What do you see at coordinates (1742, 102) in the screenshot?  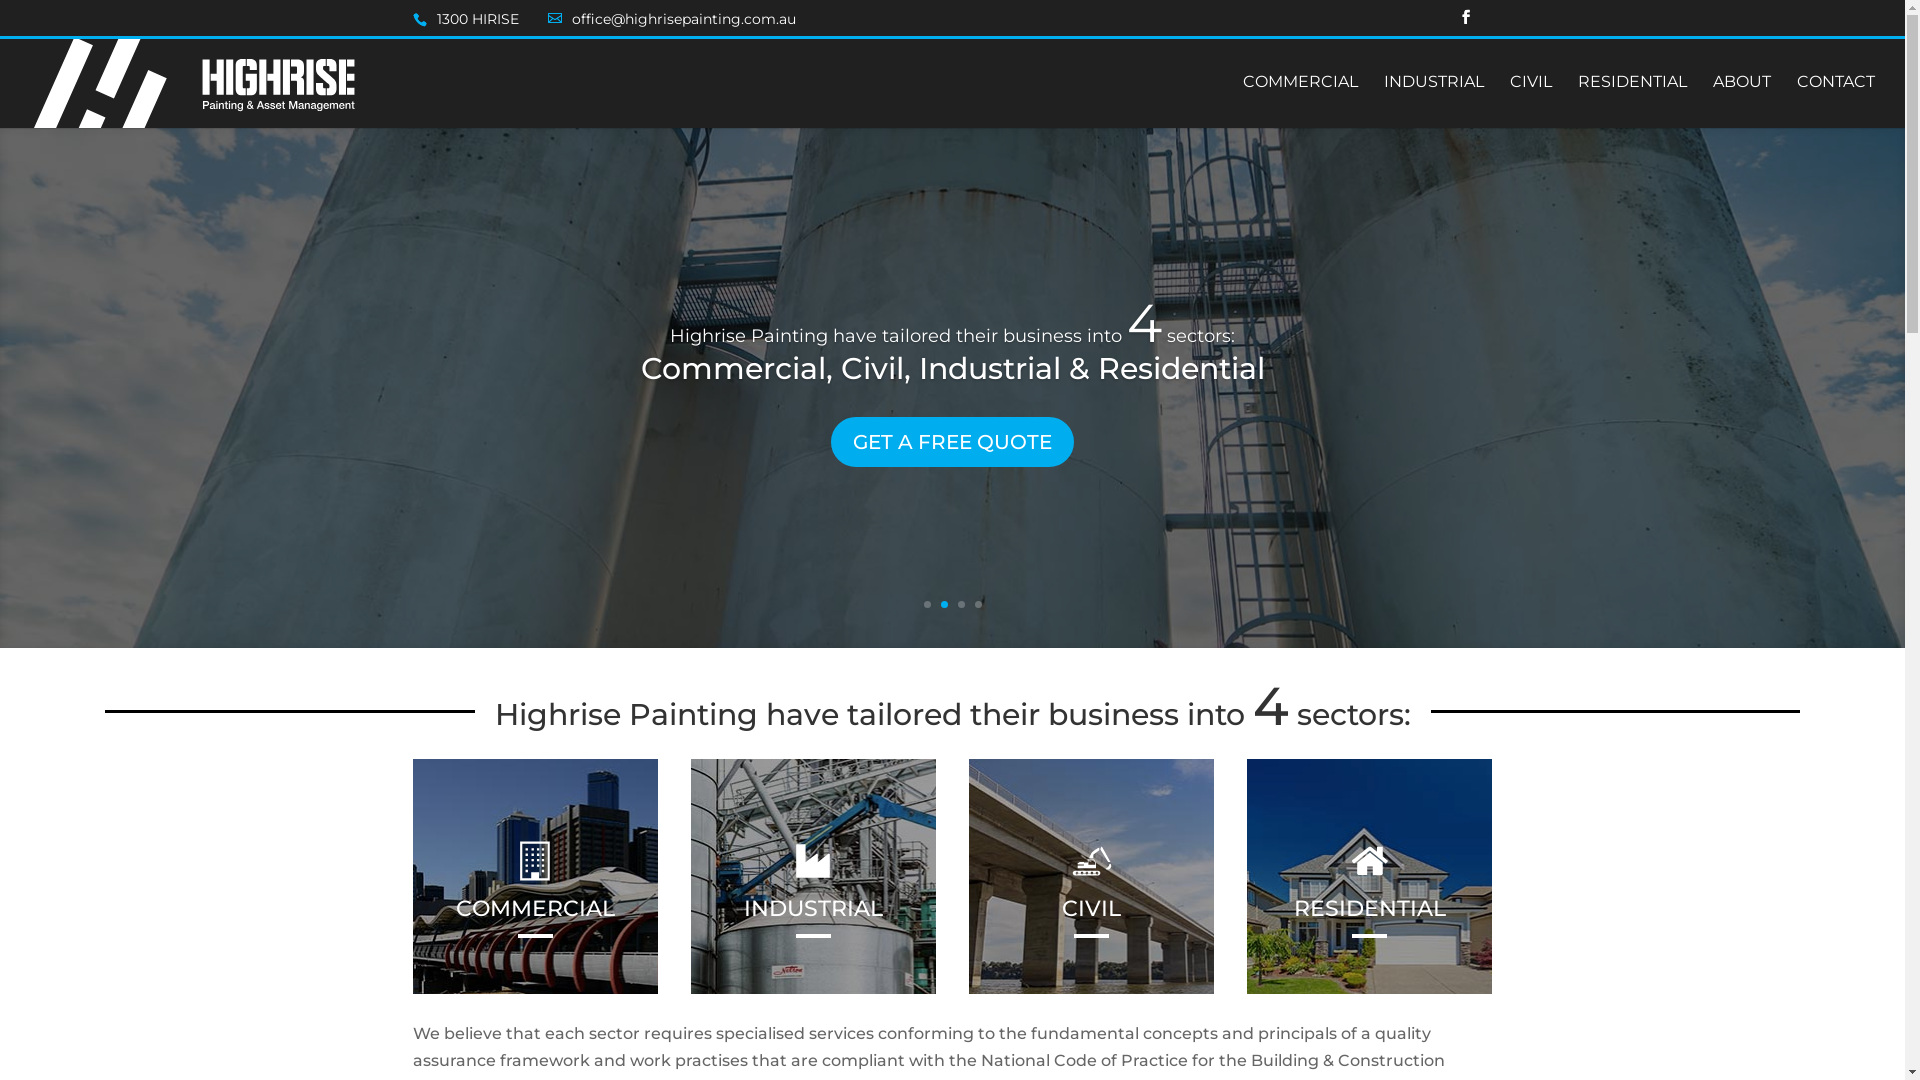 I see `ABOUT` at bounding box center [1742, 102].